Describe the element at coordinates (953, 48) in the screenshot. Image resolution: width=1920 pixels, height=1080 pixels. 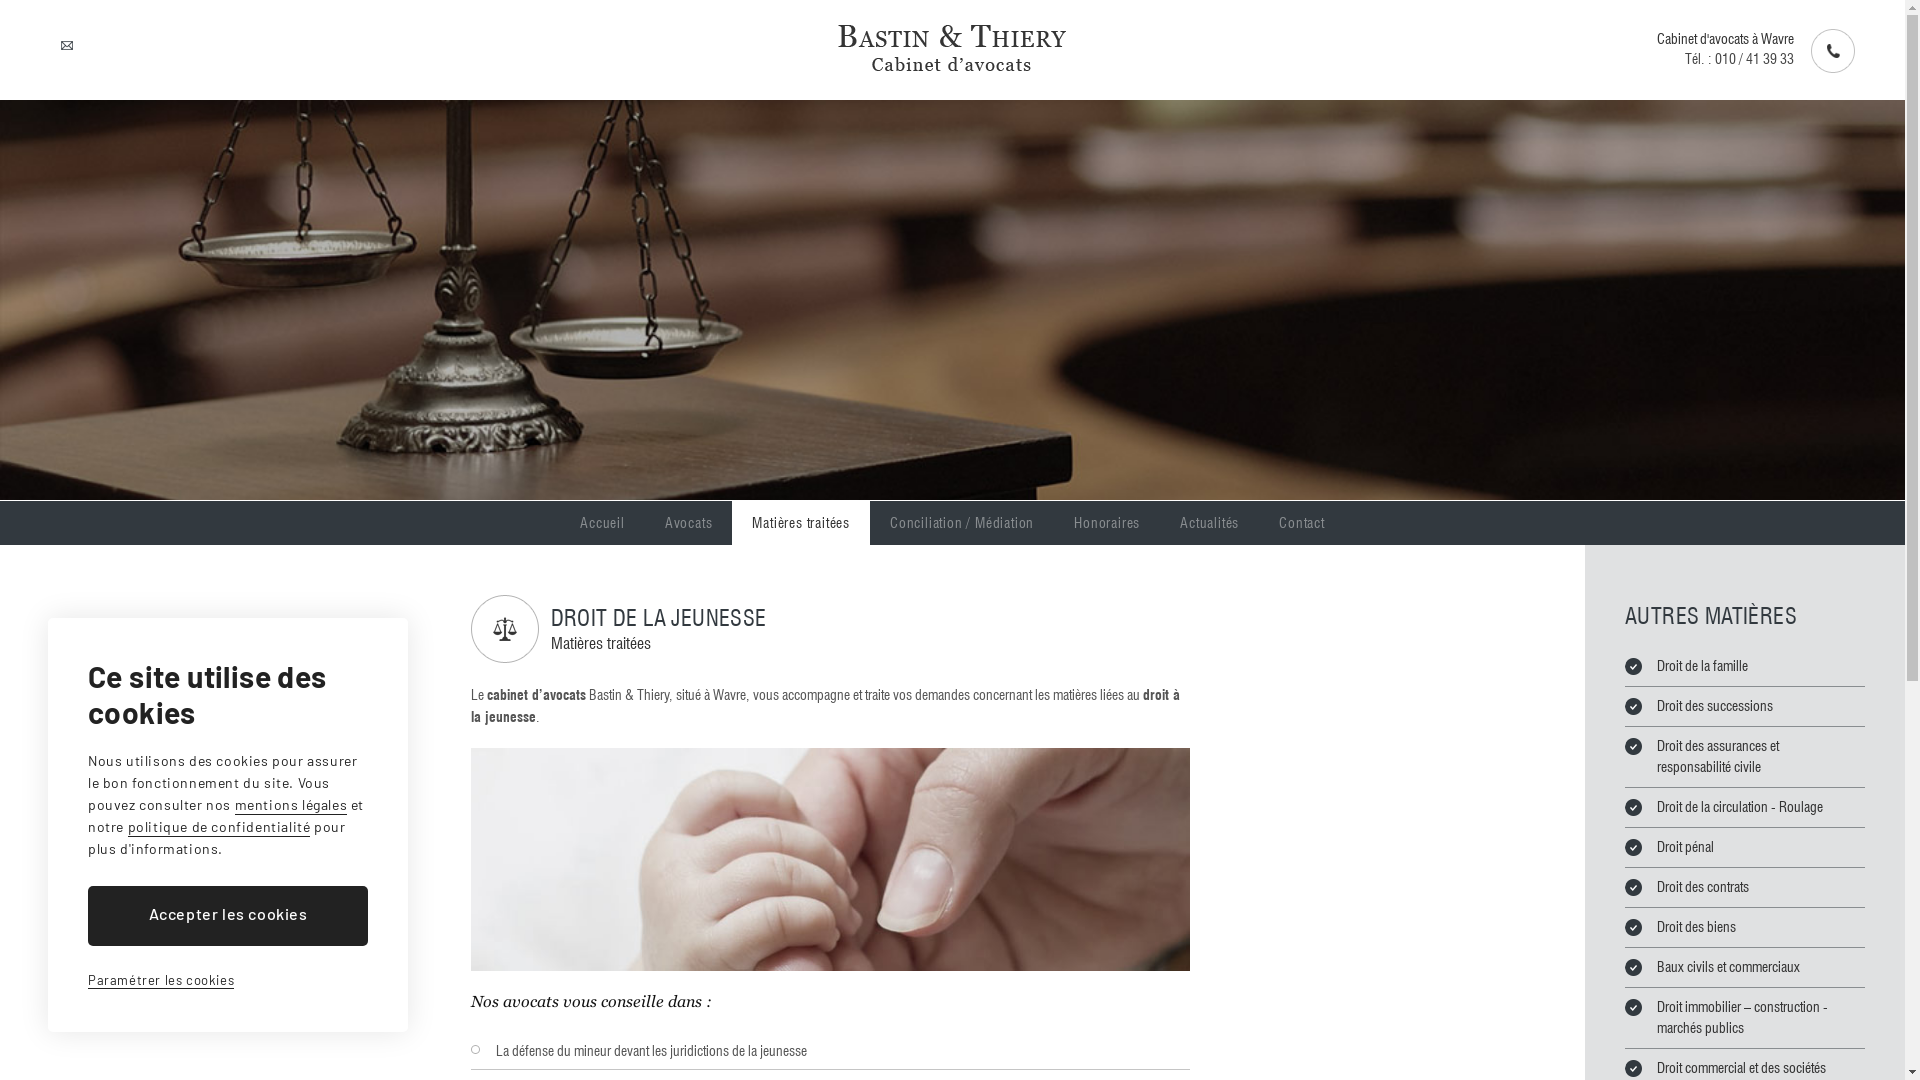
I see `Bastin & Thiery` at that location.